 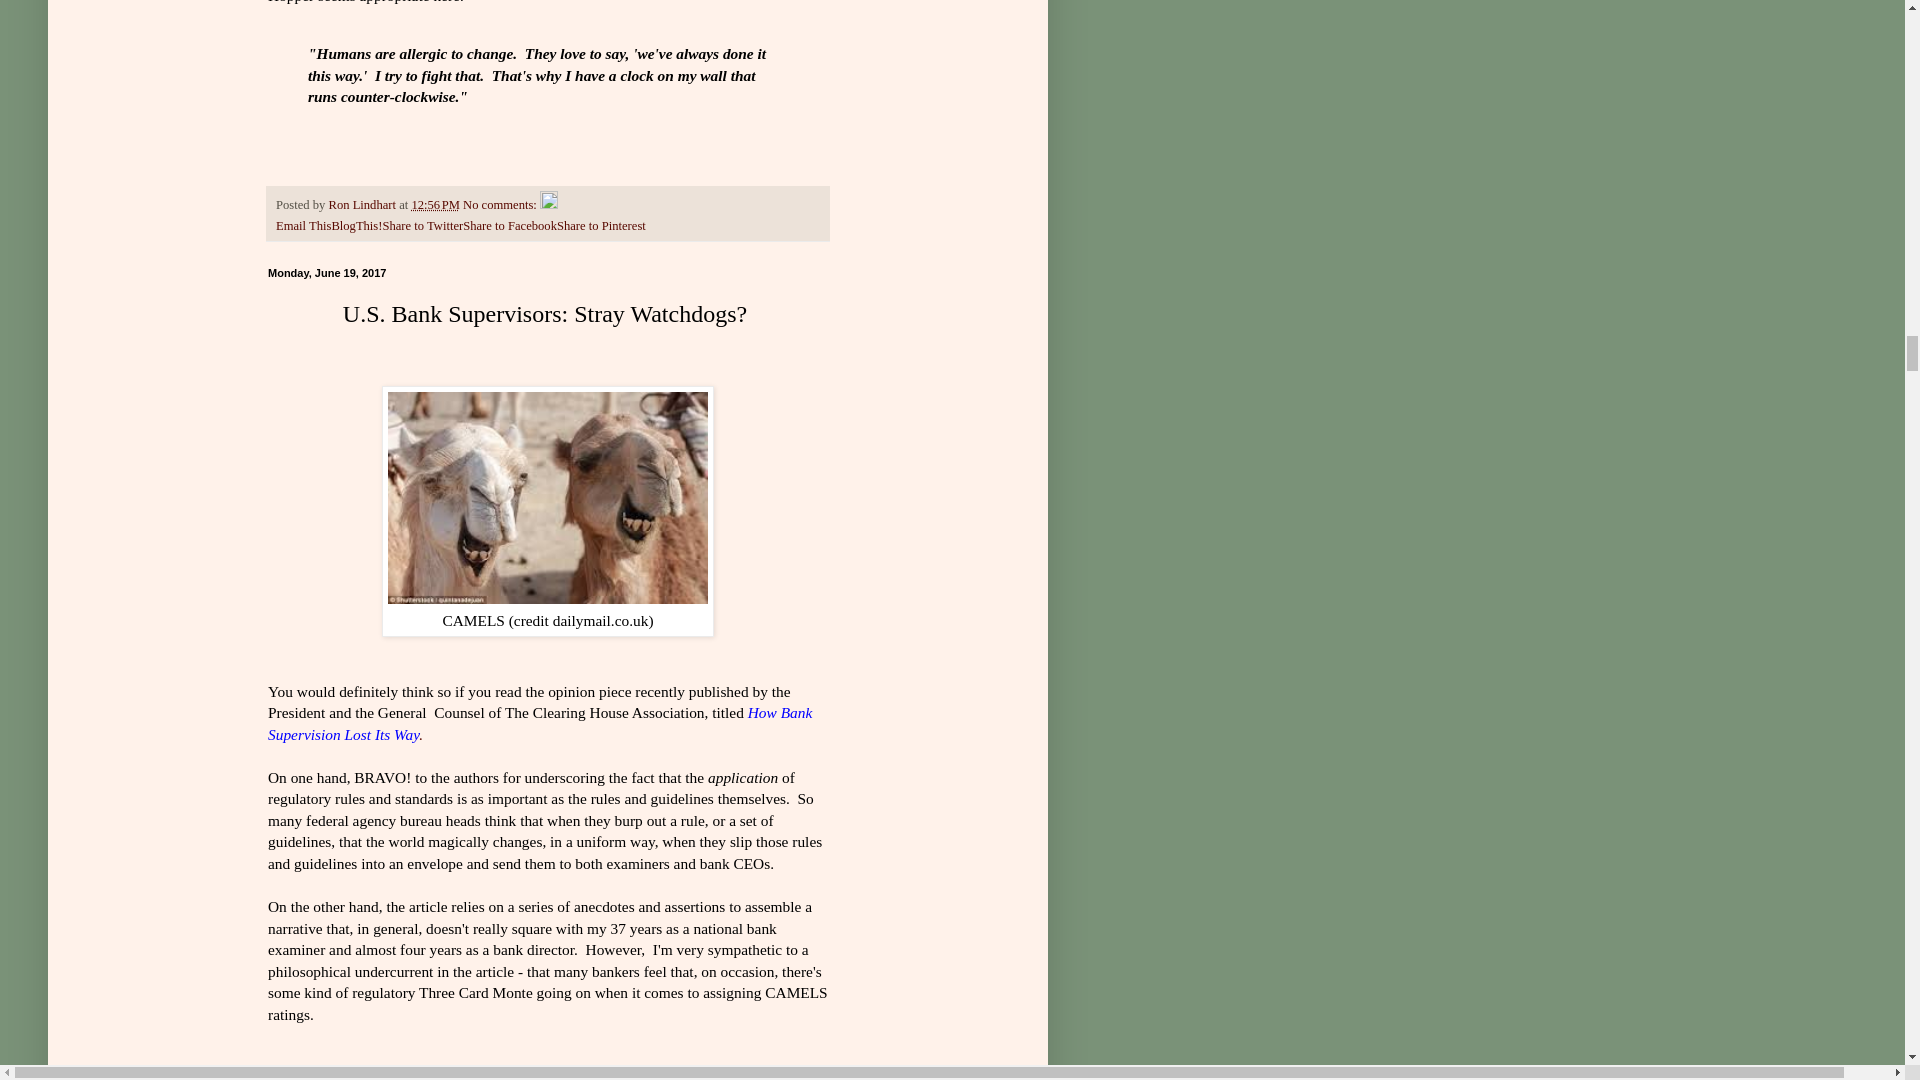 What do you see at coordinates (364, 204) in the screenshot?
I see `Ron Lindhart` at bounding box center [364, 204].